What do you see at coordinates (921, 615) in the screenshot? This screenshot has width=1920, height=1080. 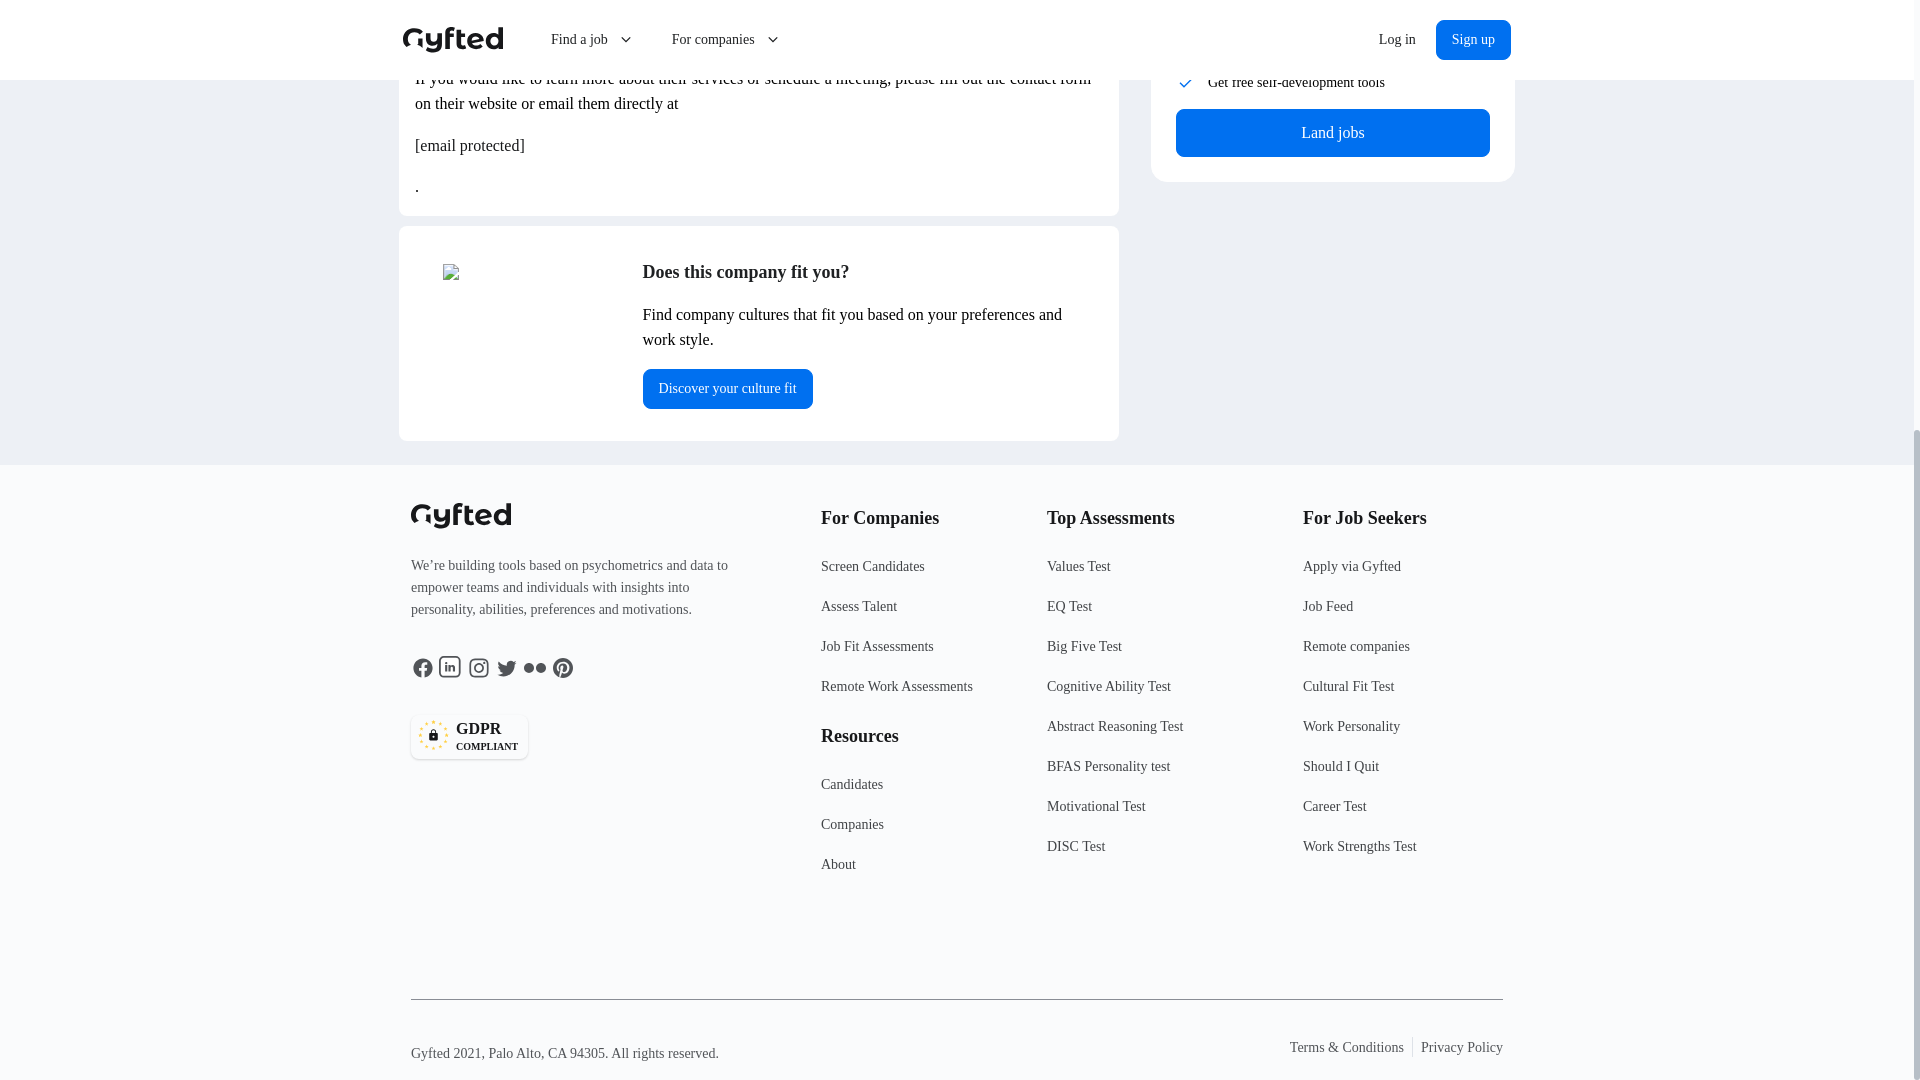 I see `Screen Candidates` at bounding box center [921, 615].